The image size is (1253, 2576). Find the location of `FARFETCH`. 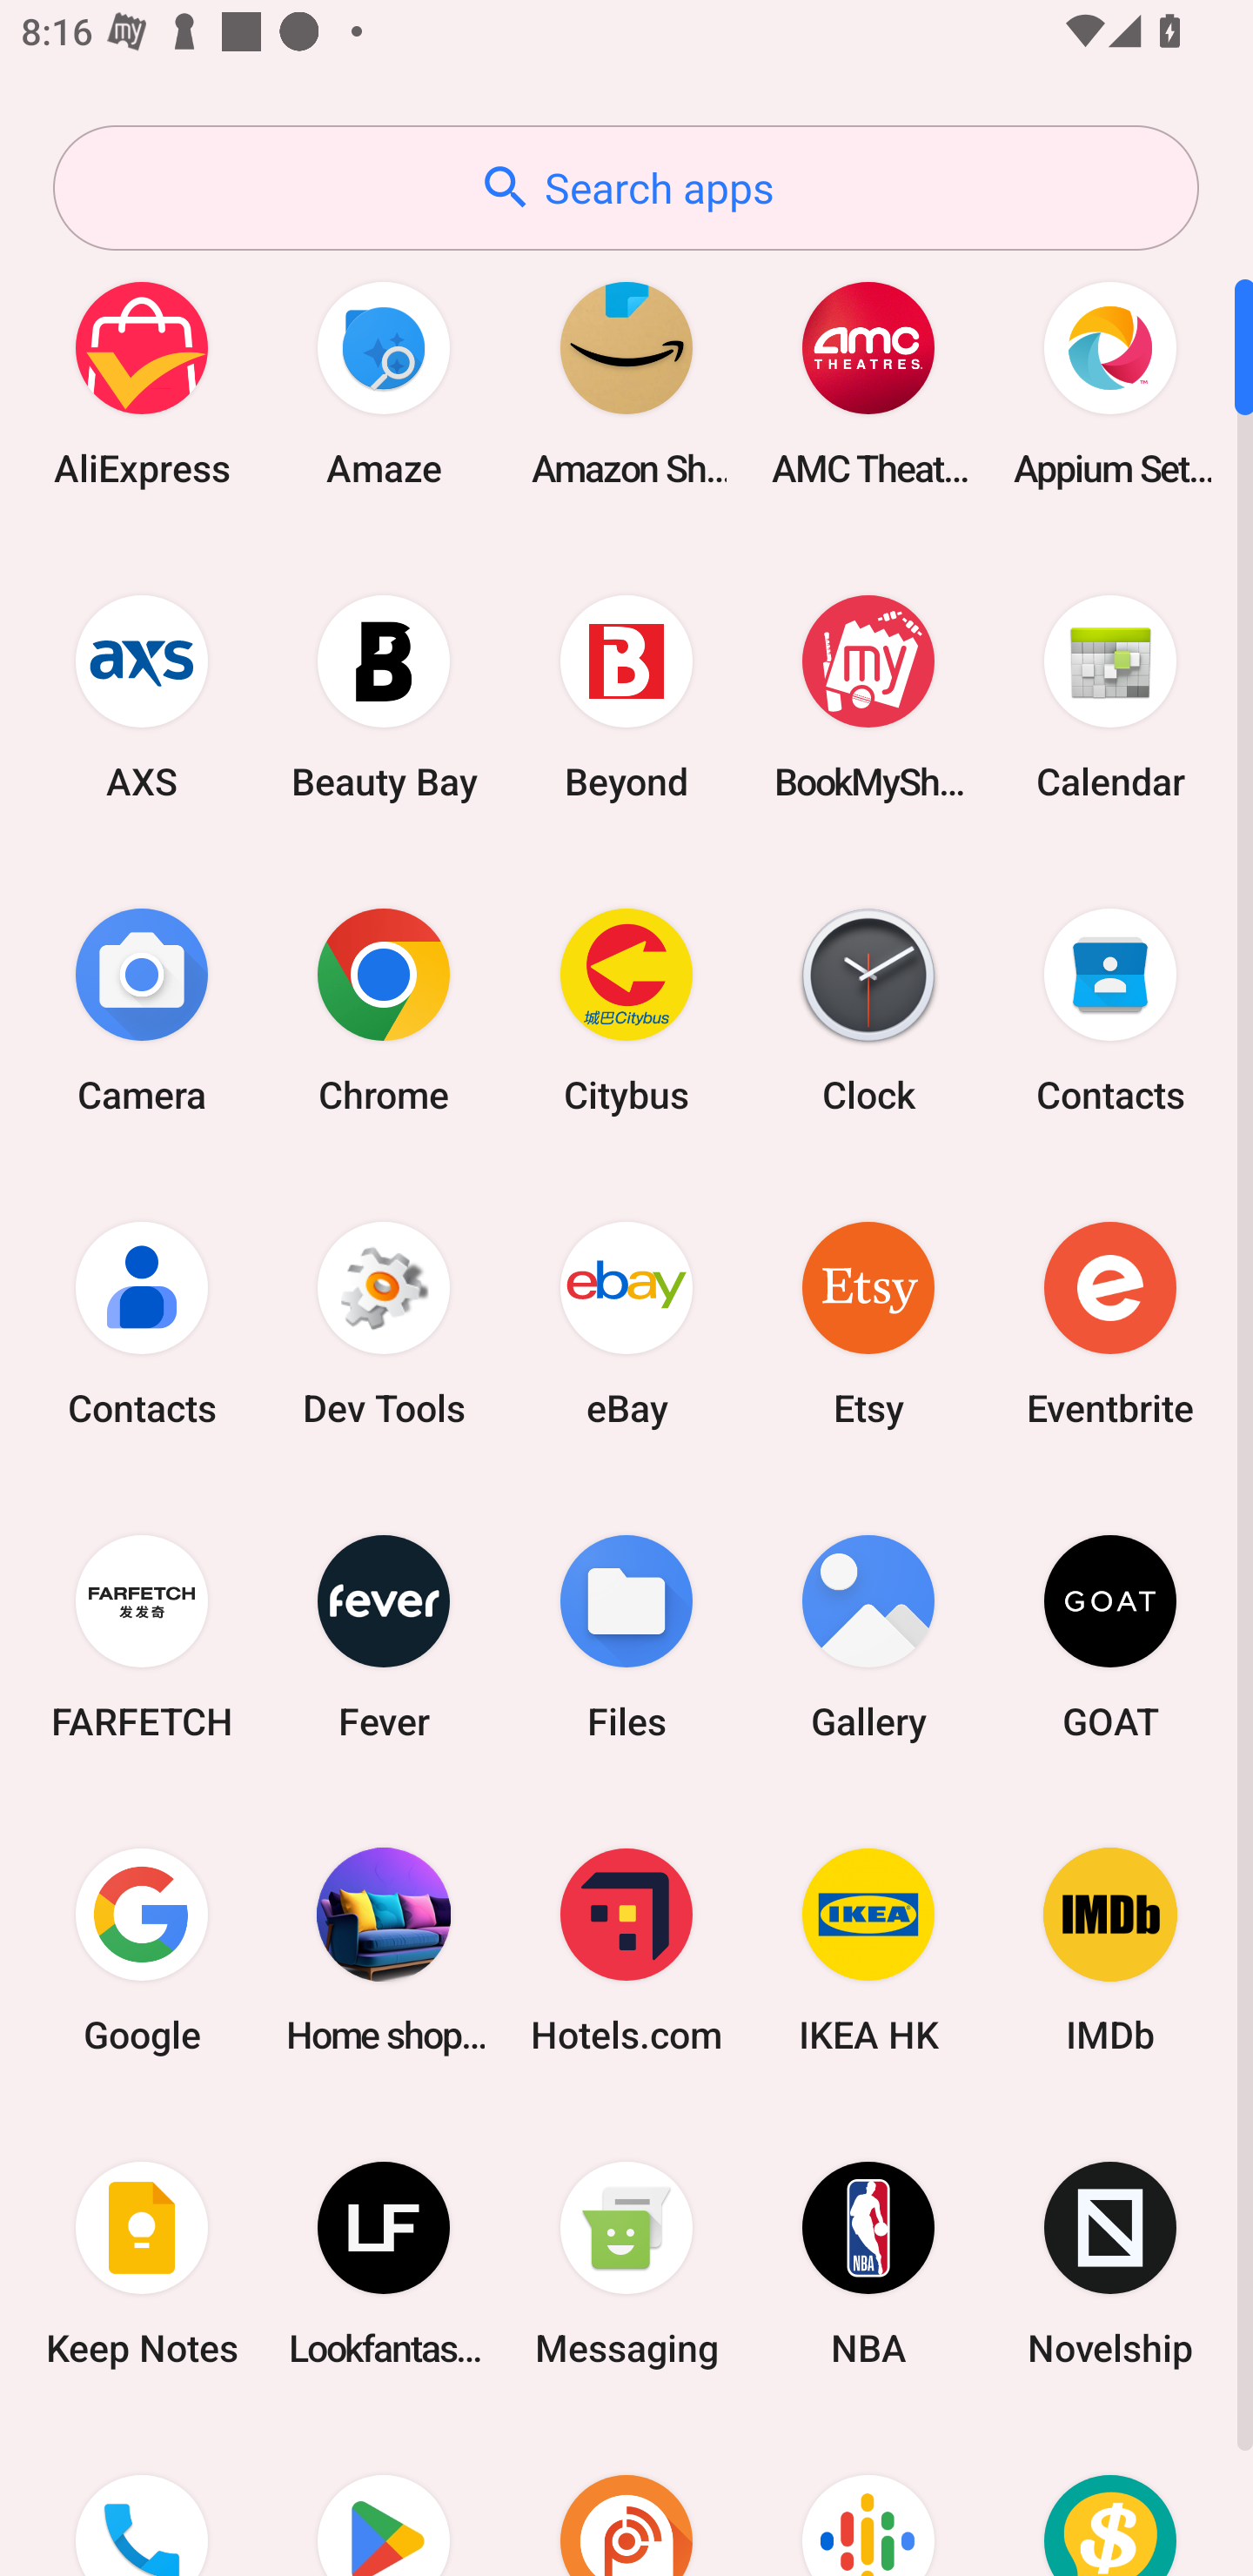

FARFETCH is located at coordinates (142, 1636).